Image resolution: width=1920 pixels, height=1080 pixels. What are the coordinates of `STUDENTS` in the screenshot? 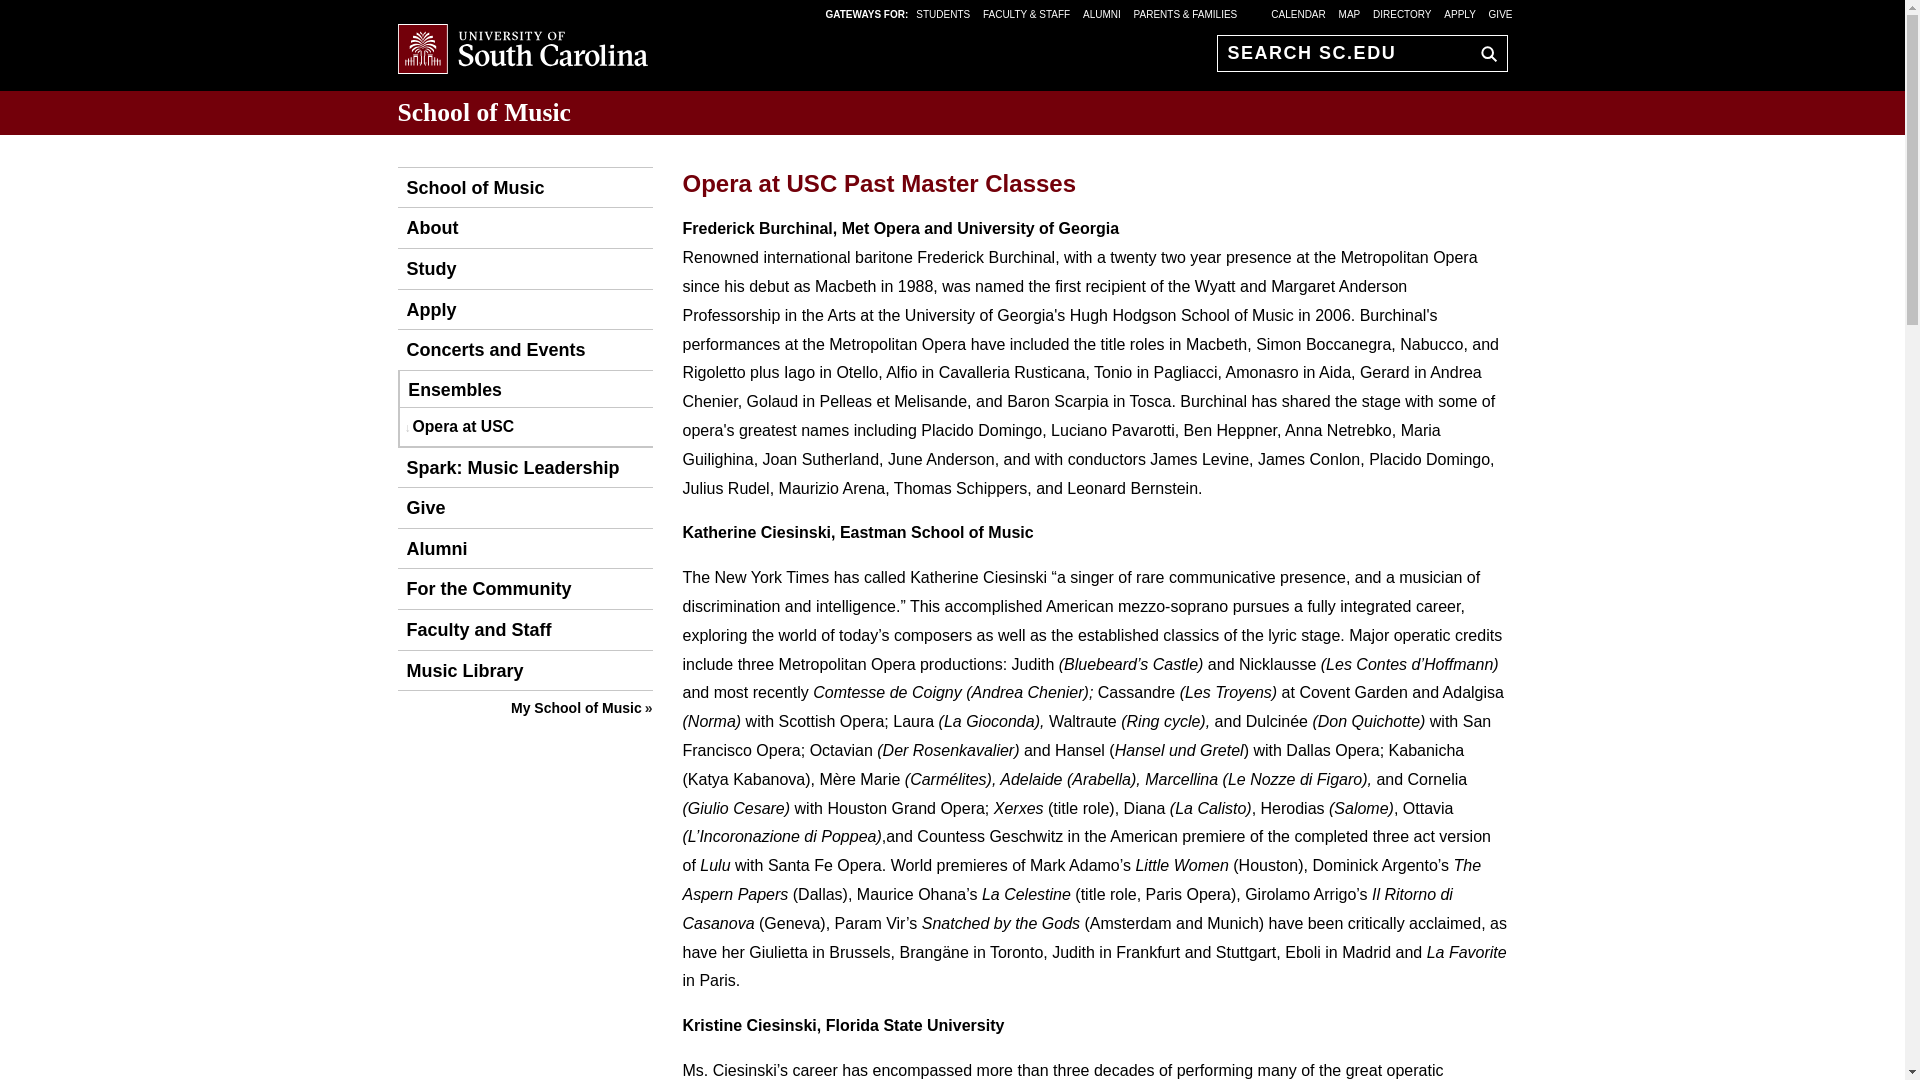 It's located at (944, 13).